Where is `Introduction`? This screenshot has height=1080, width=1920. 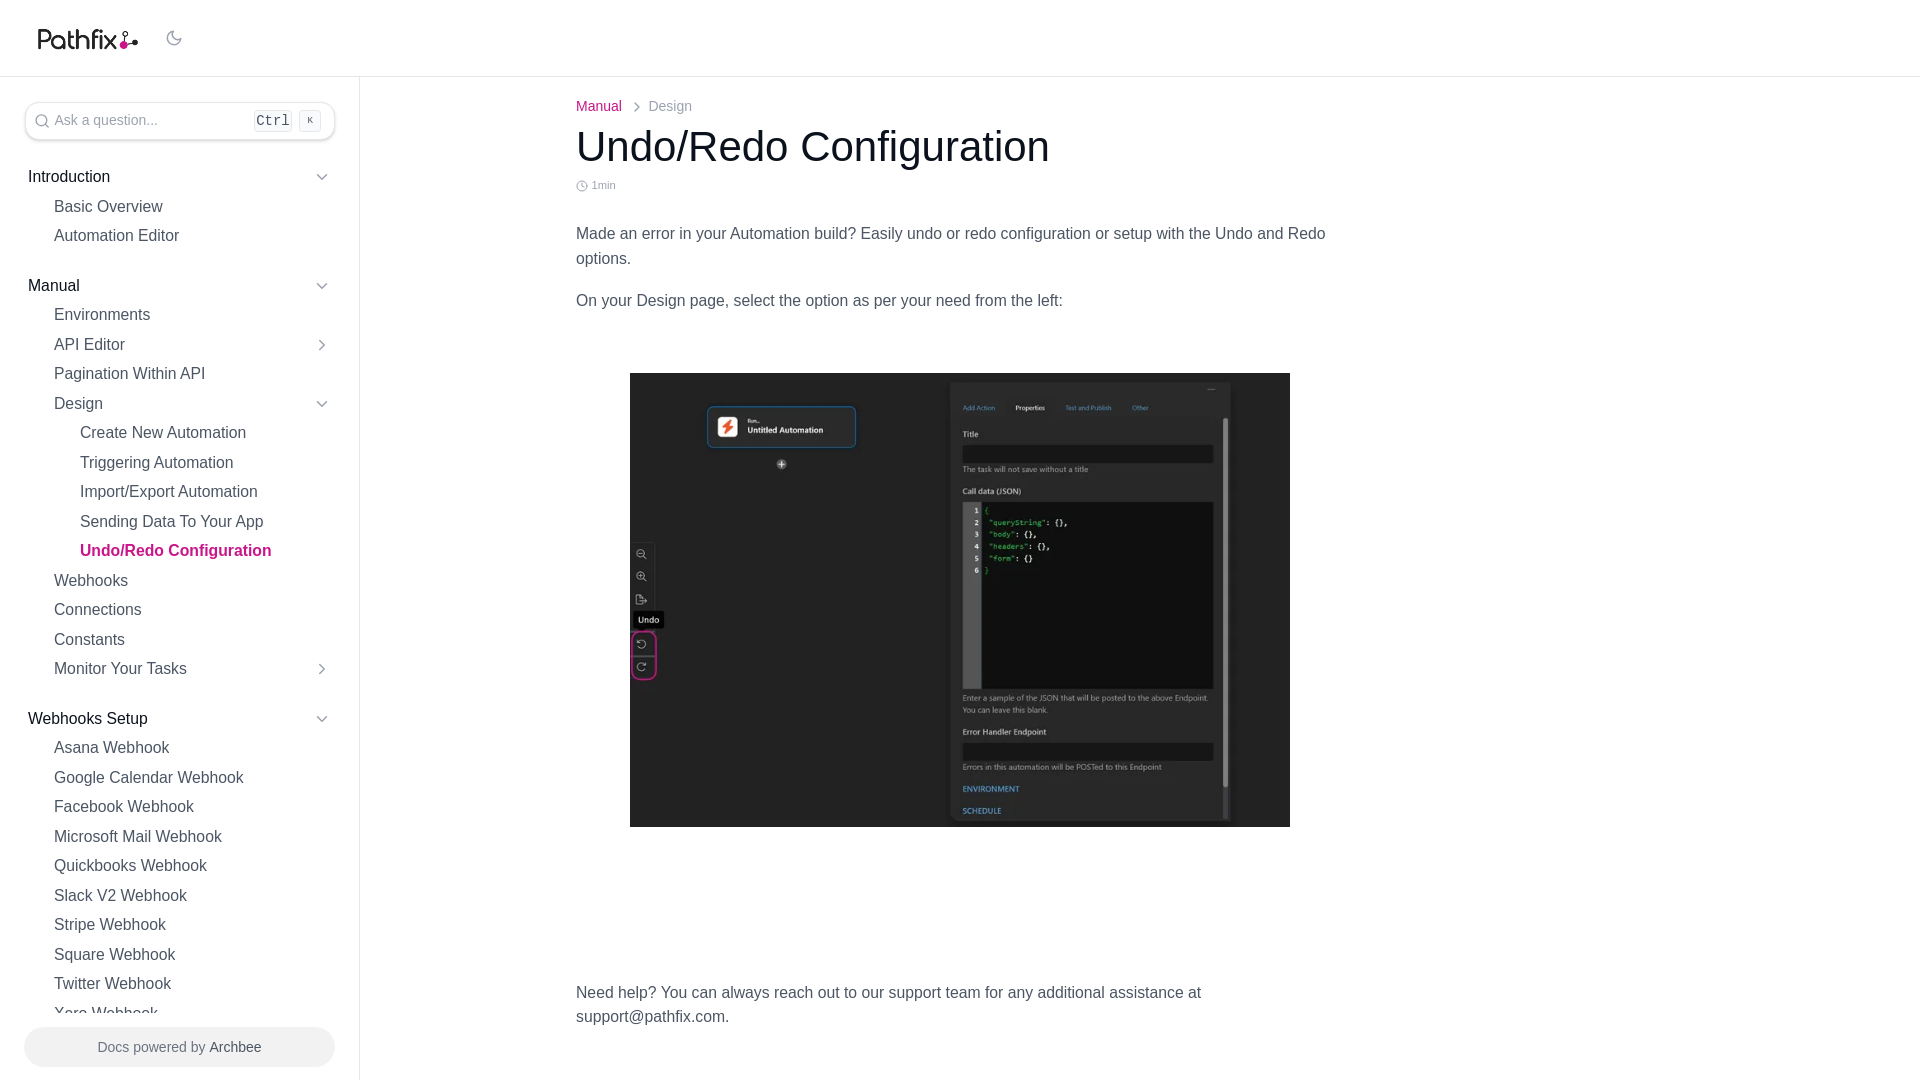
Introduction is located at coordinates (68, 178).